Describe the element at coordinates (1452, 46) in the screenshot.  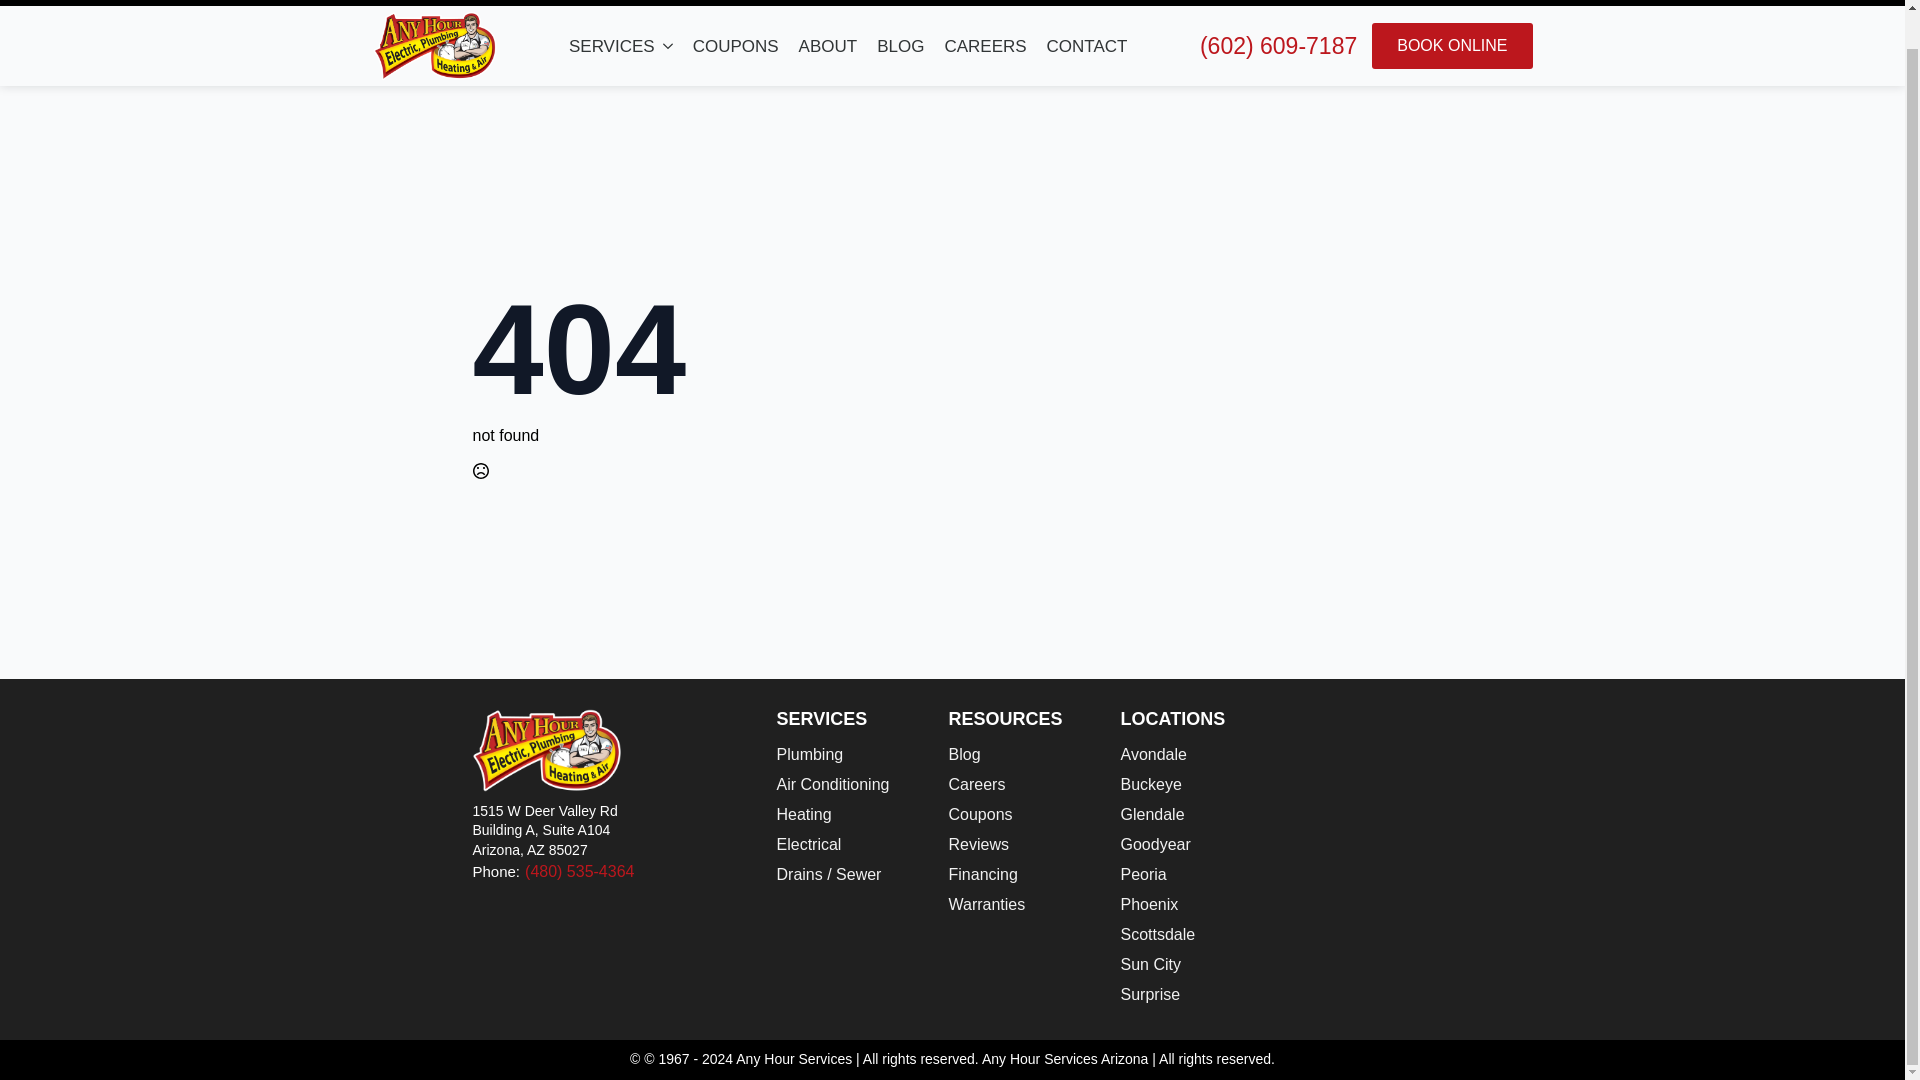
I see `BOOK ONLINE` at that location.